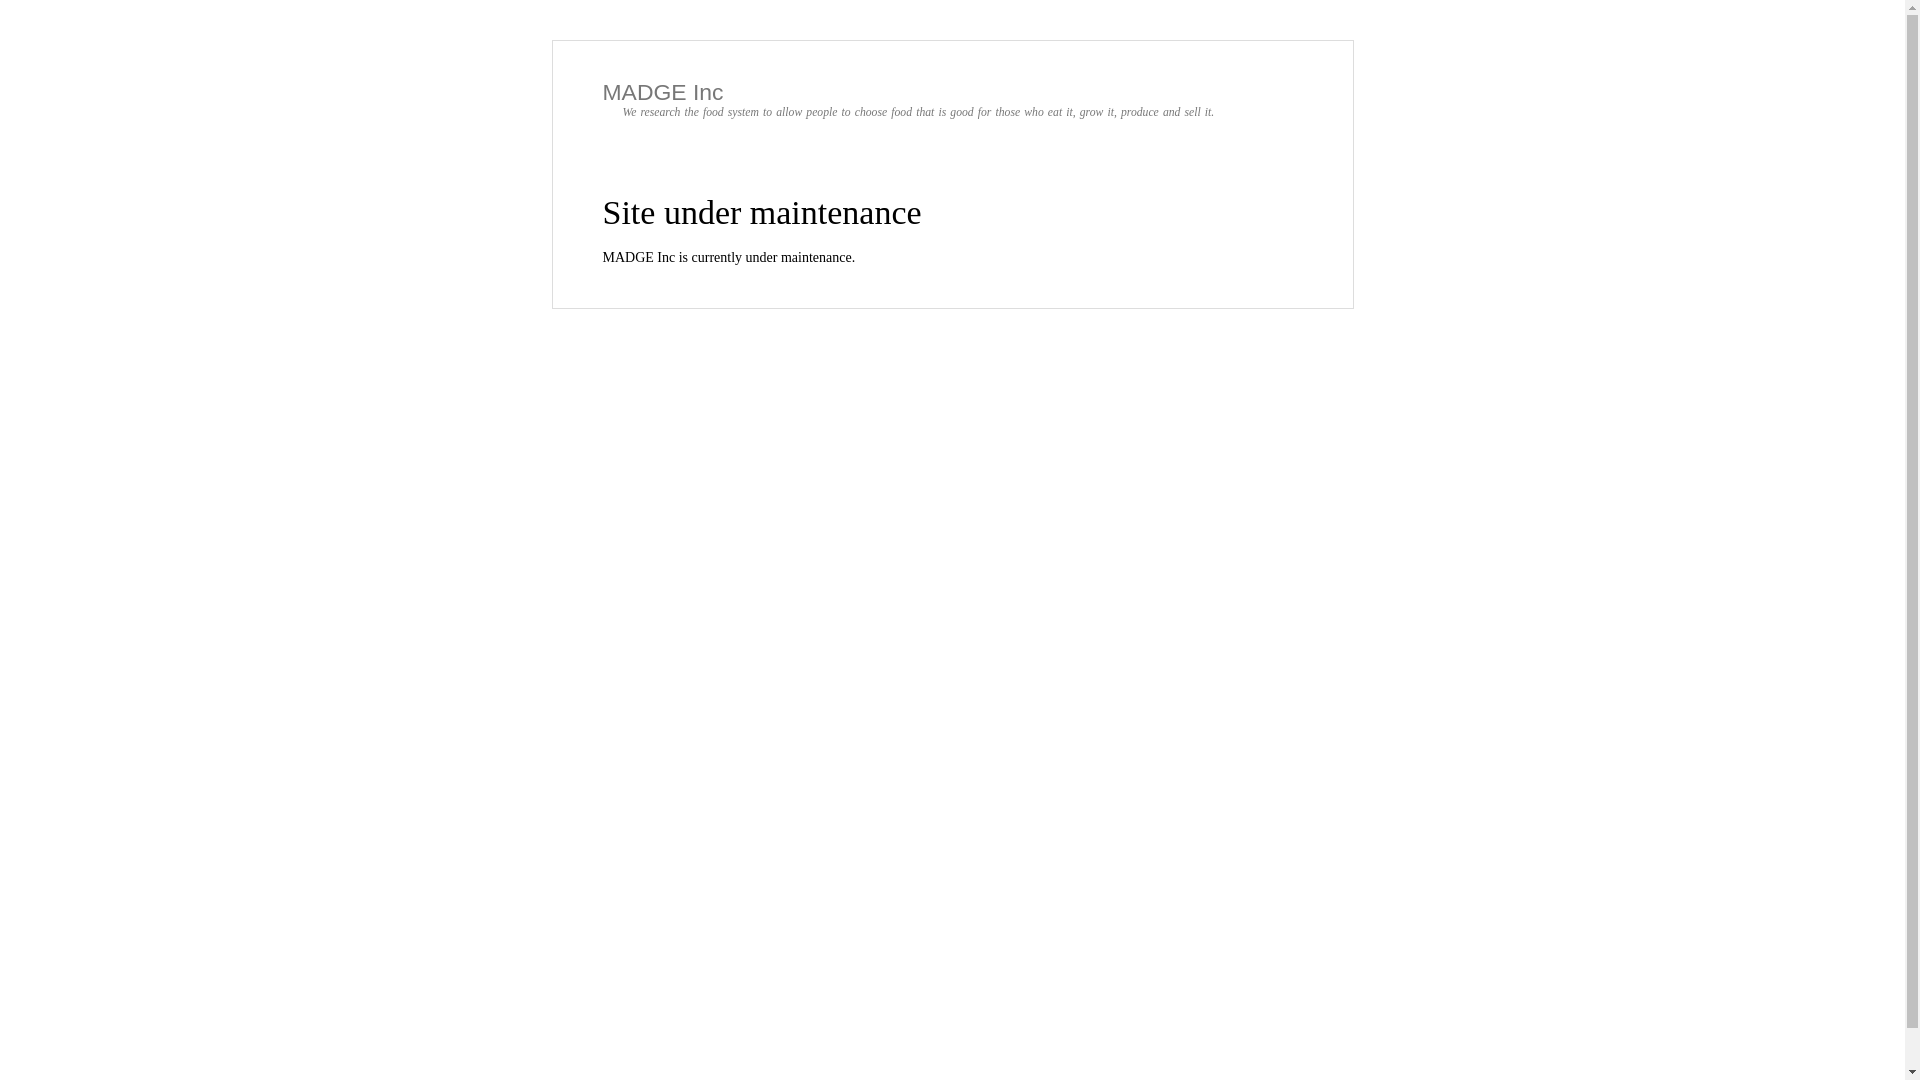 Image resolution: width=1920 pixels, height=1080 pixels. I want to click on MADGE Inc, so click(662, 92).